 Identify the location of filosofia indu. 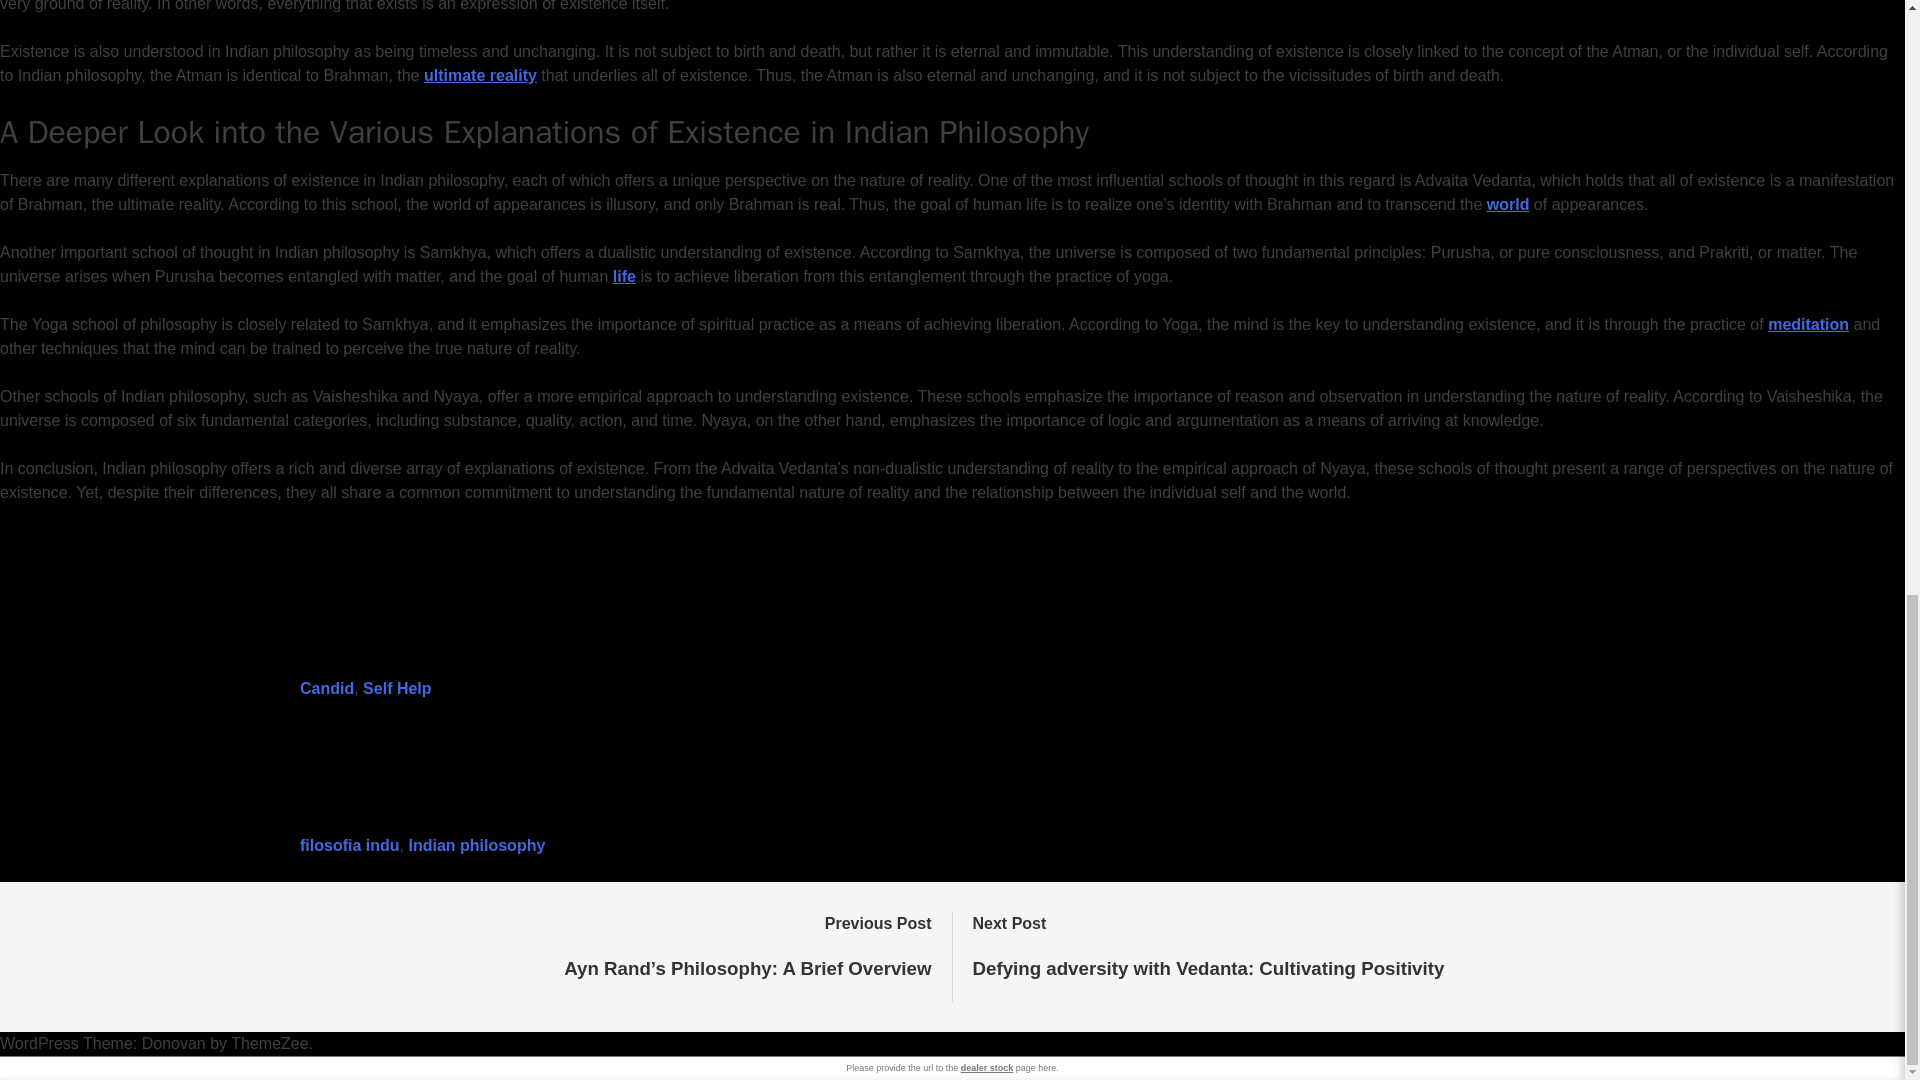
(349, 846).